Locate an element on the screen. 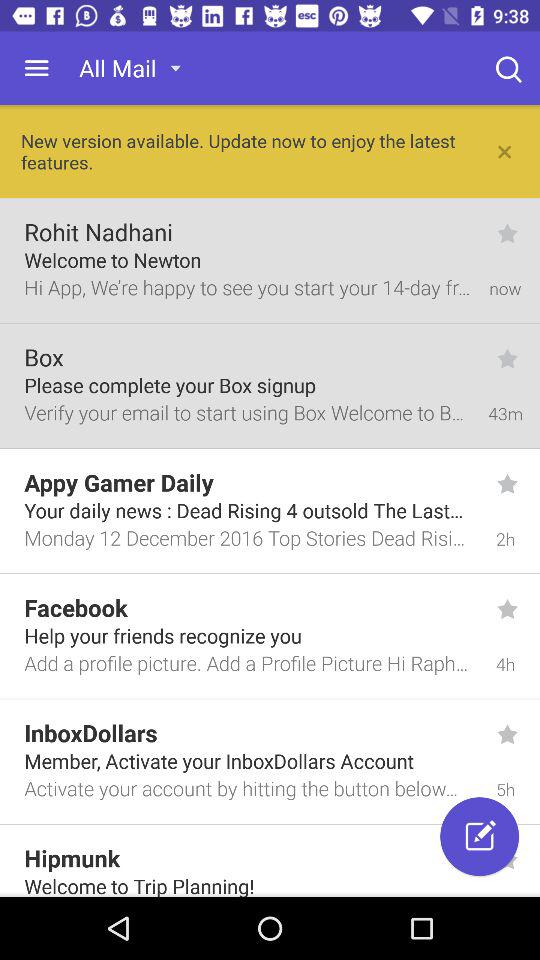 This screenshot has width=540, height=960. click to close tab is located at coordinates (505, 152).